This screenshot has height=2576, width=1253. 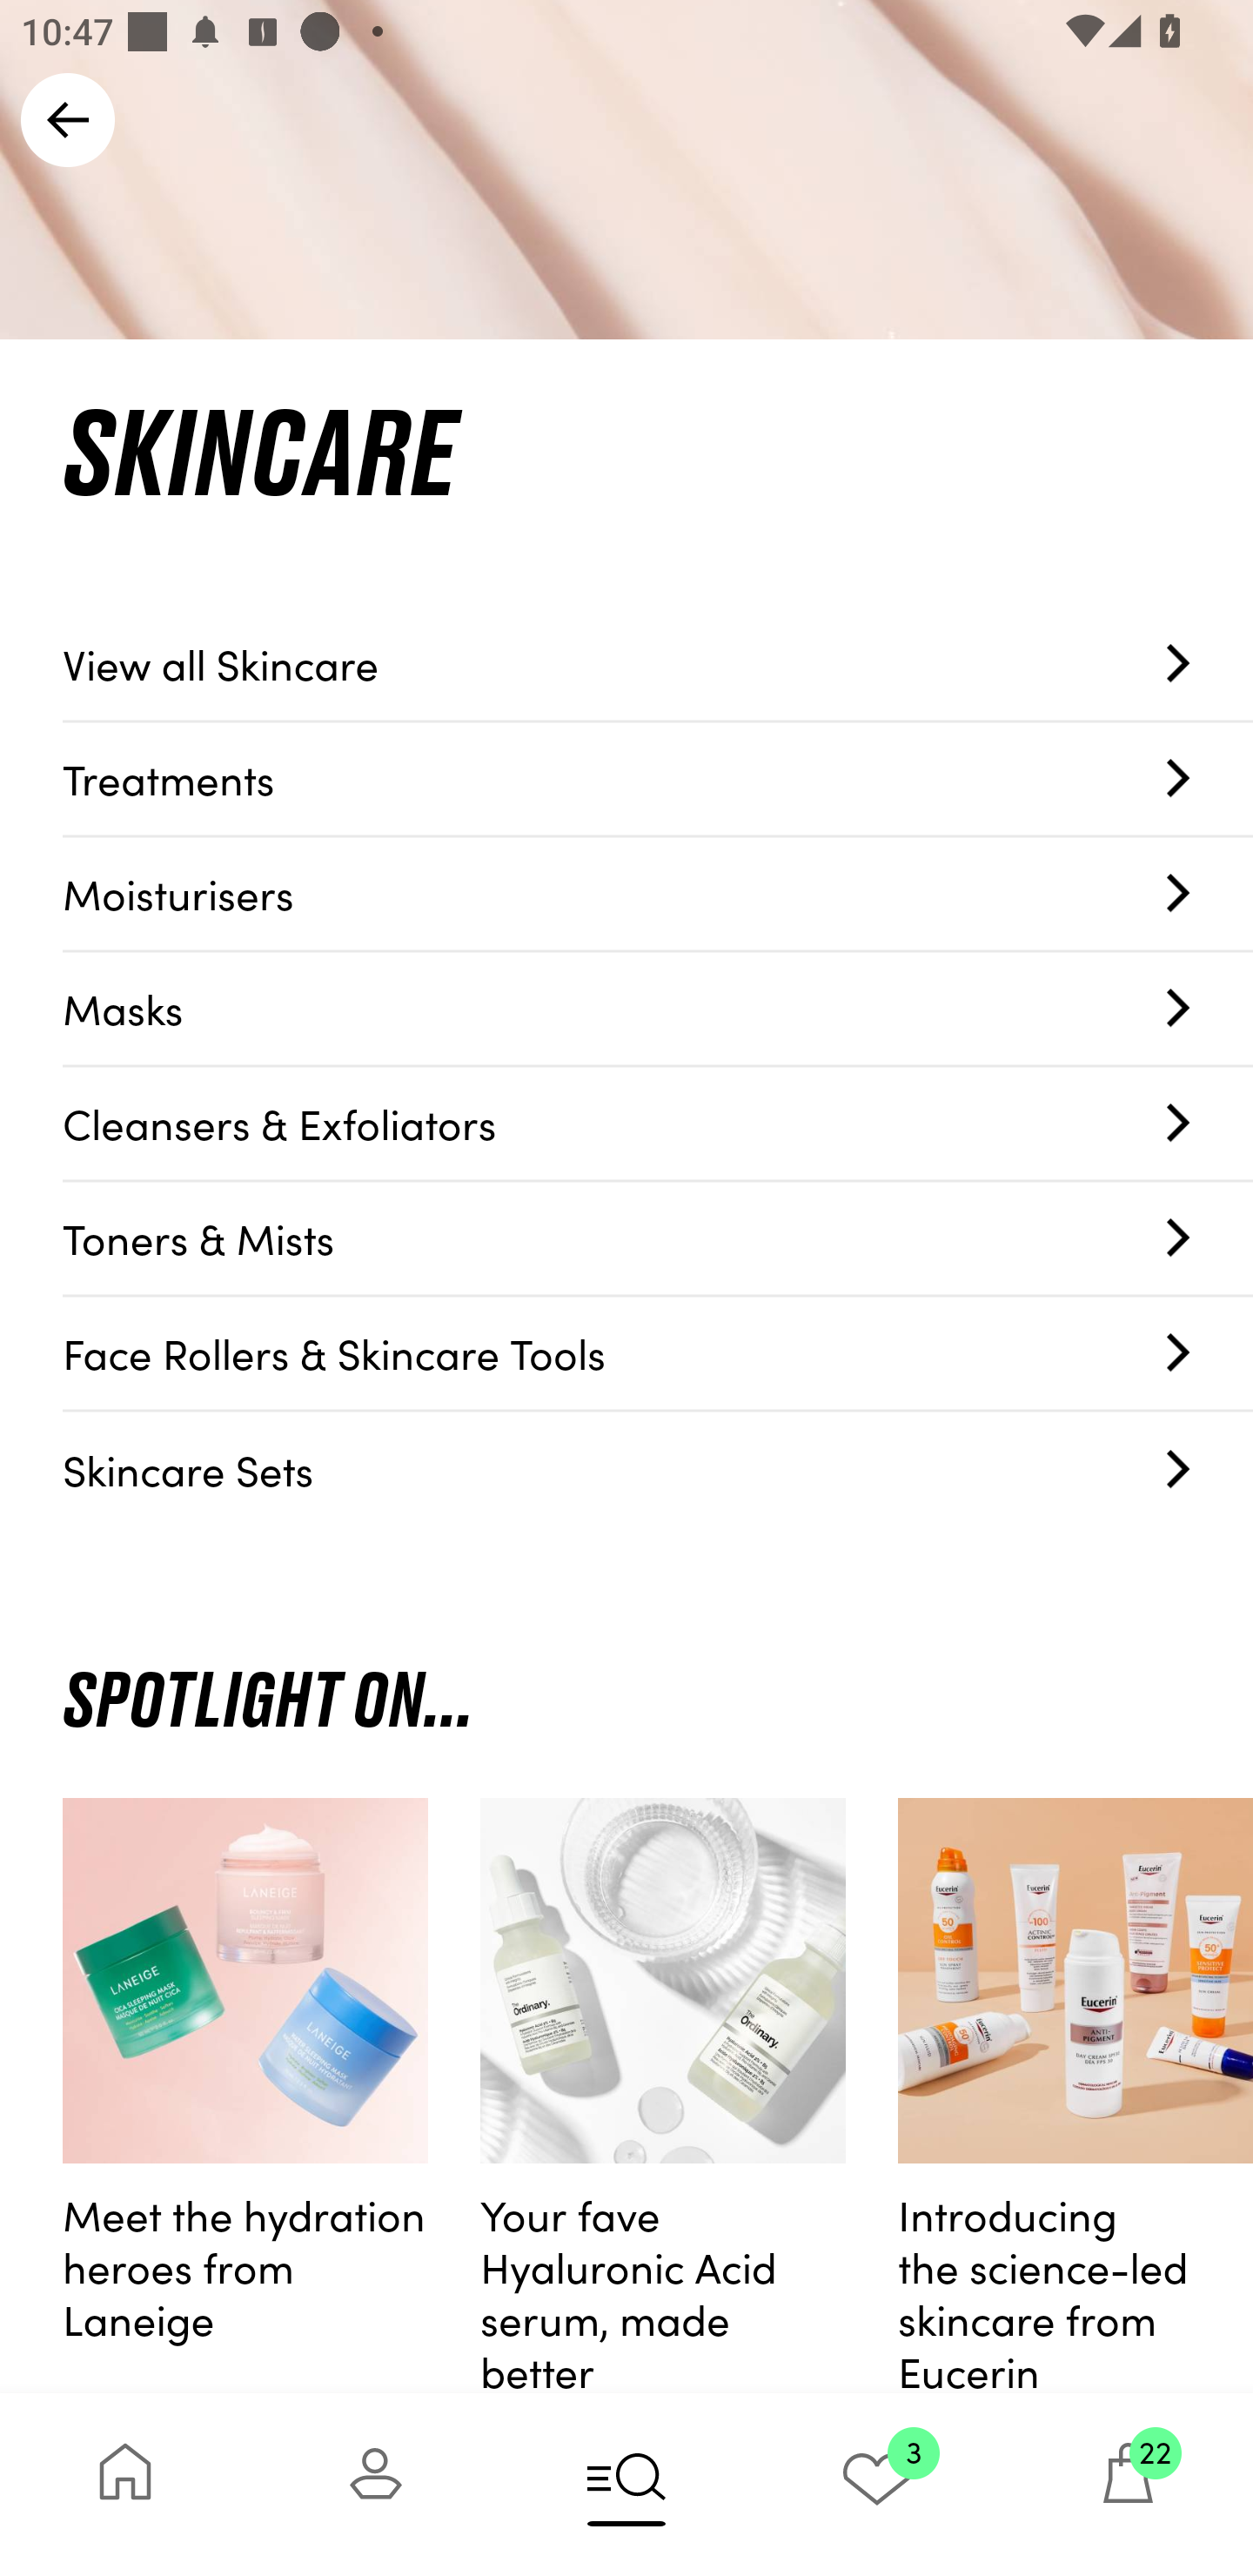 I want to click on Cleansers & Exfoliators, so click(x=658, y=1124).